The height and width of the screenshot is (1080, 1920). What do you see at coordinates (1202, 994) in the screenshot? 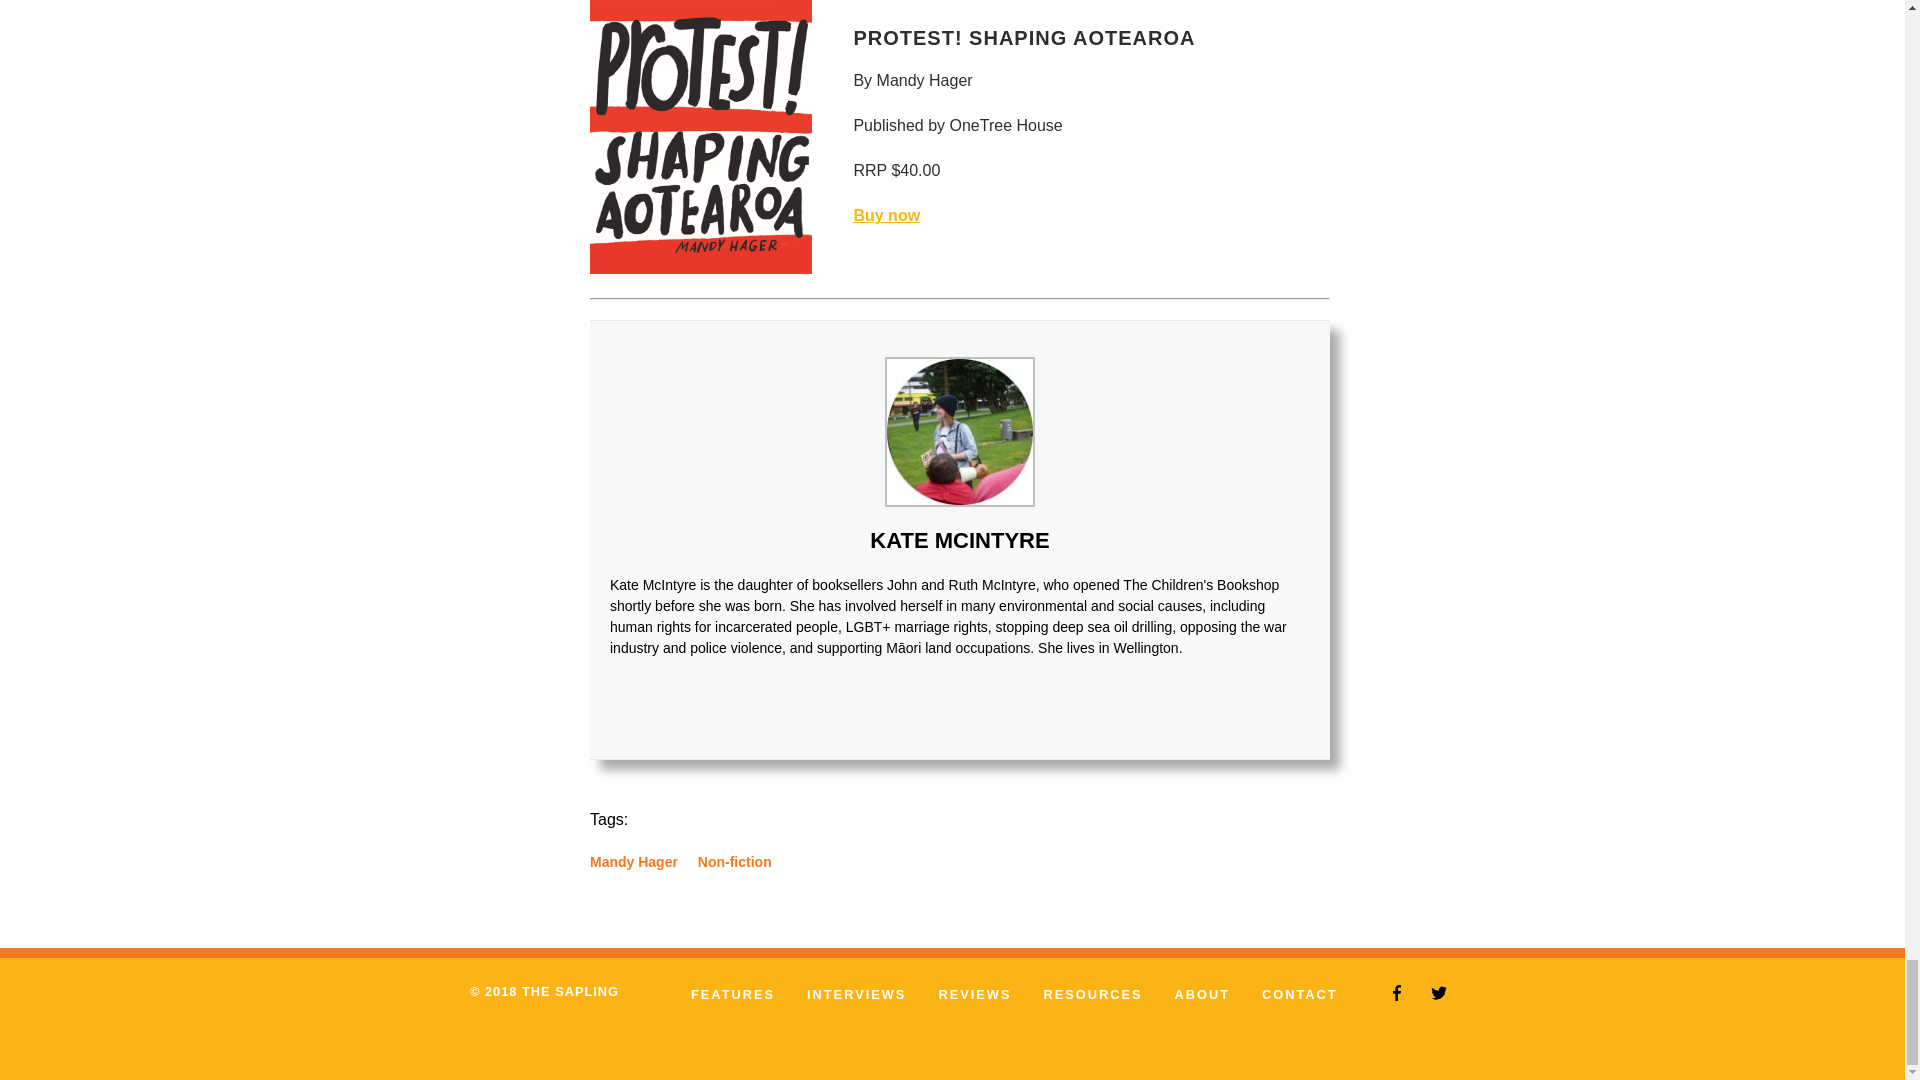
I see `ABOUT` at bounding box center [1202, 994].